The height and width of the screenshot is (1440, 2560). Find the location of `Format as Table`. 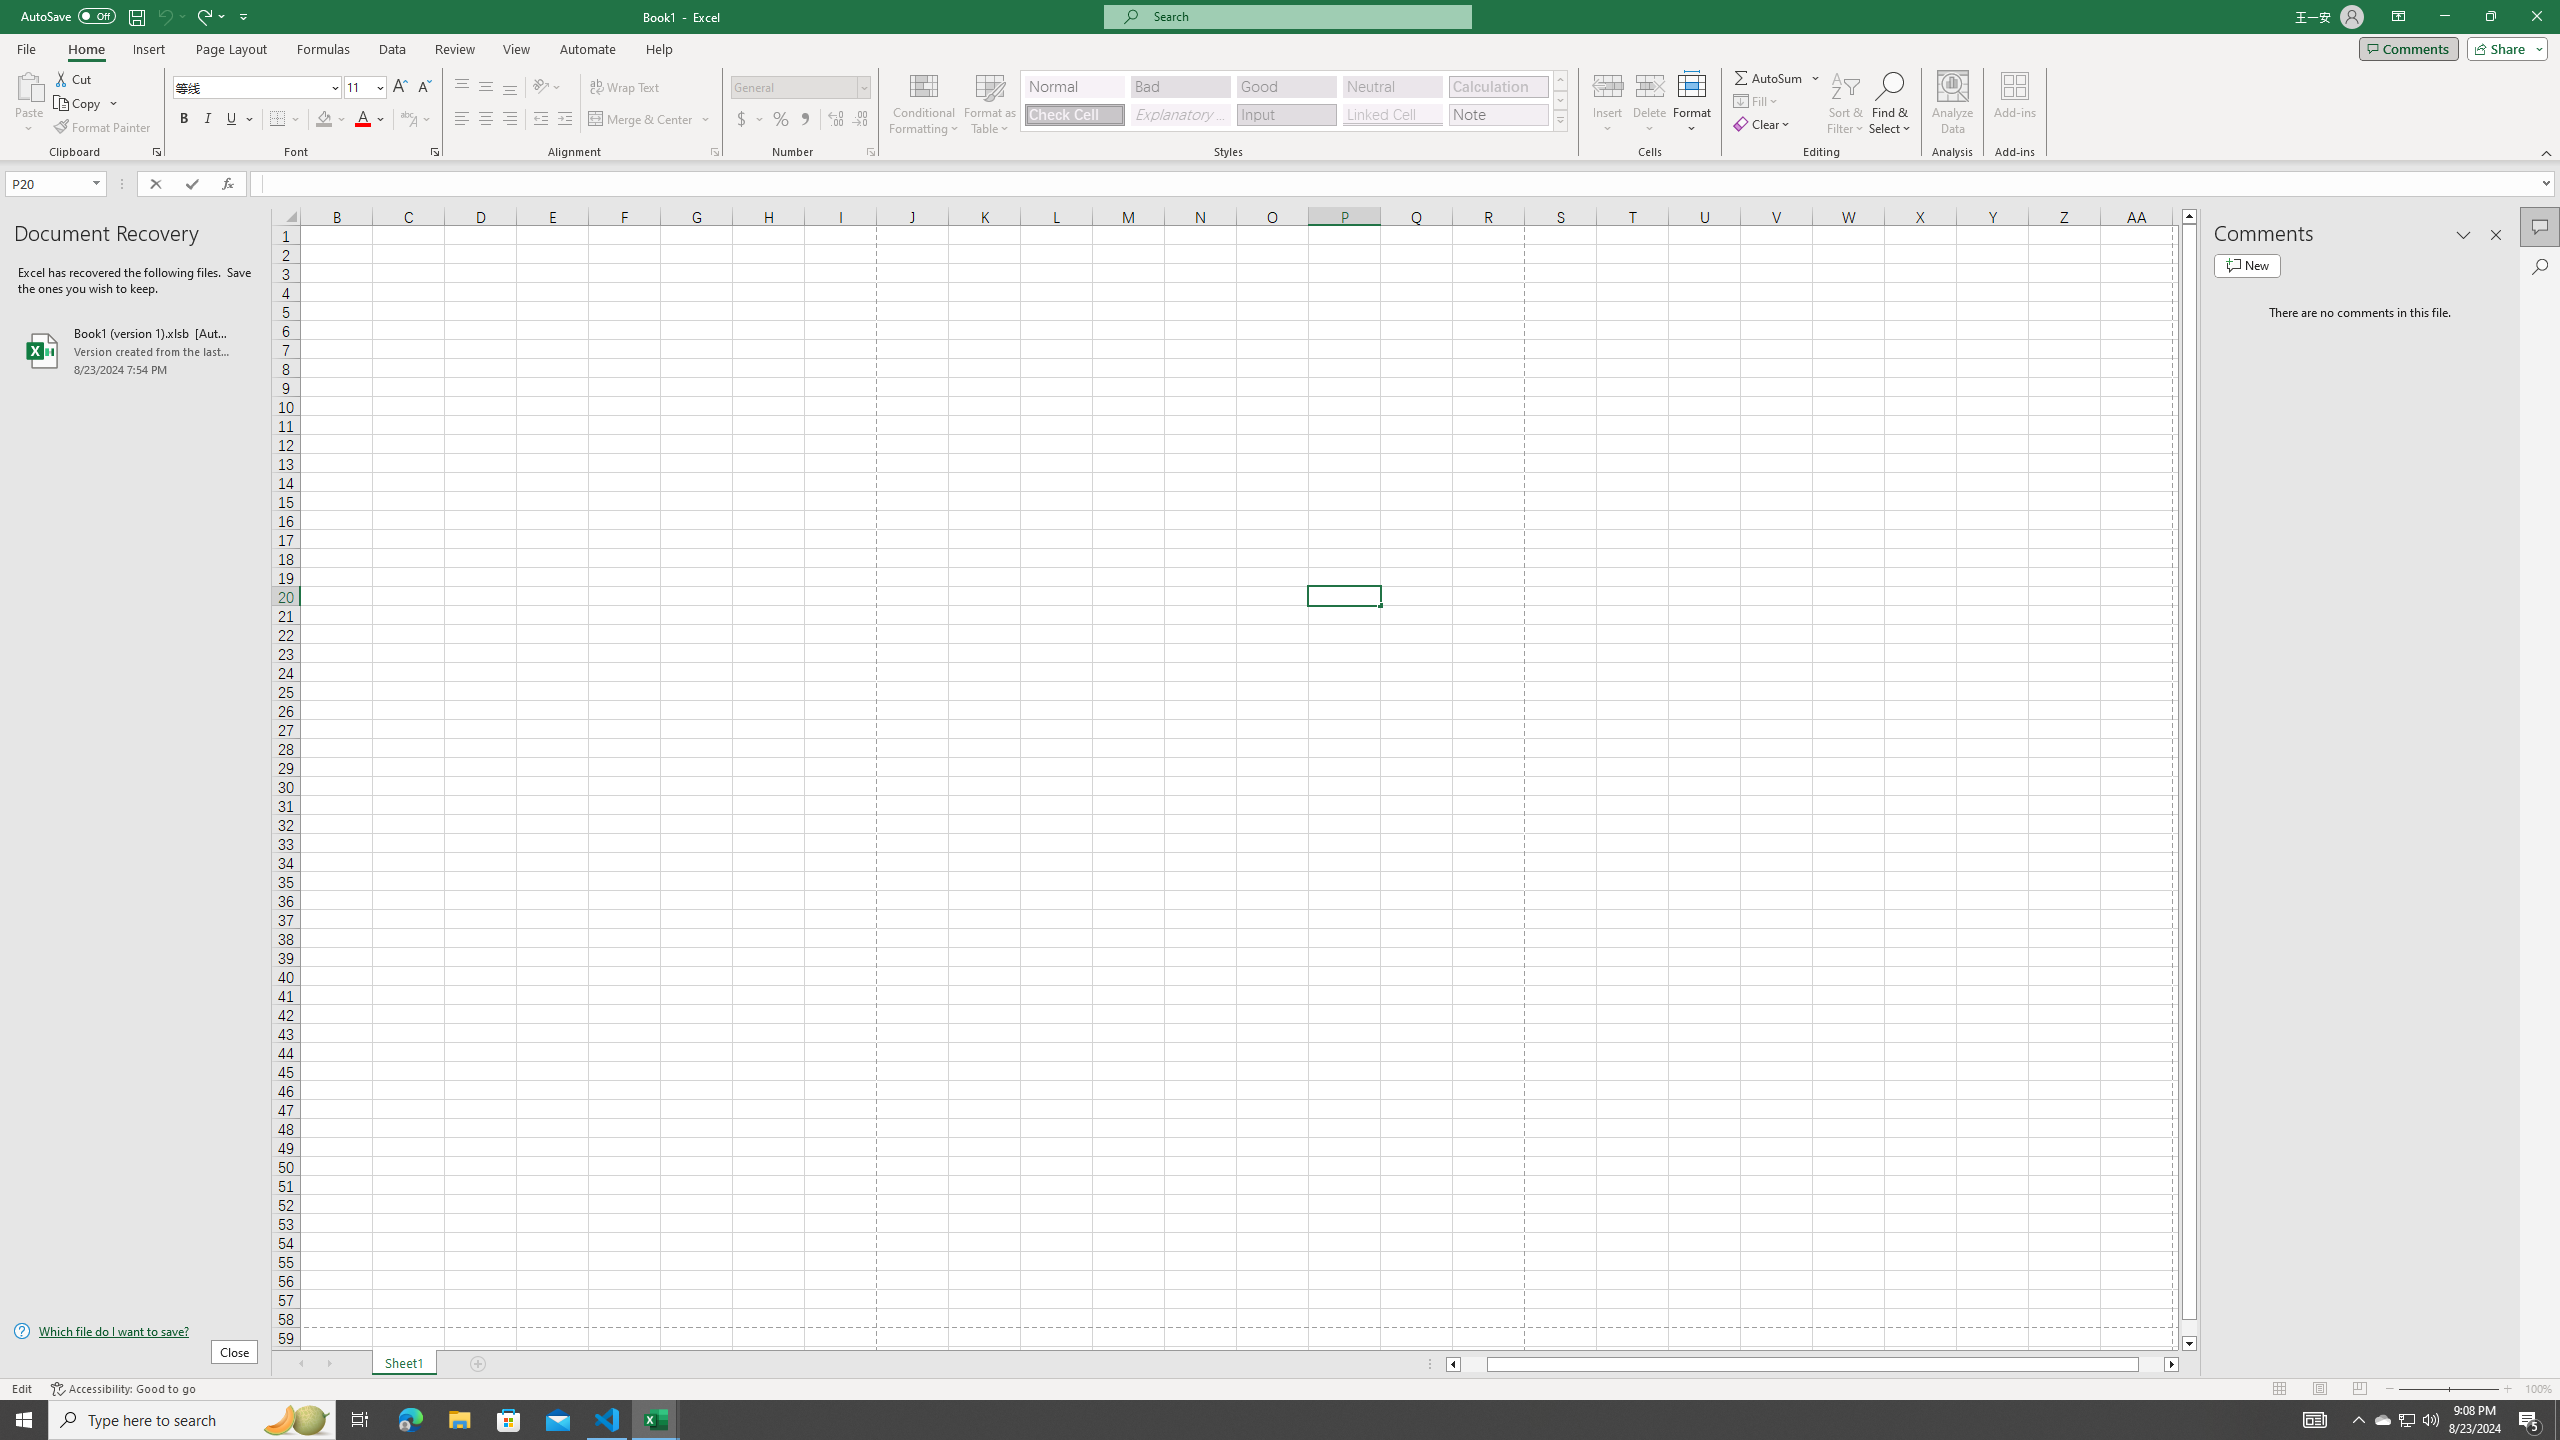

Format as Table is located at coordinates (990, 103).